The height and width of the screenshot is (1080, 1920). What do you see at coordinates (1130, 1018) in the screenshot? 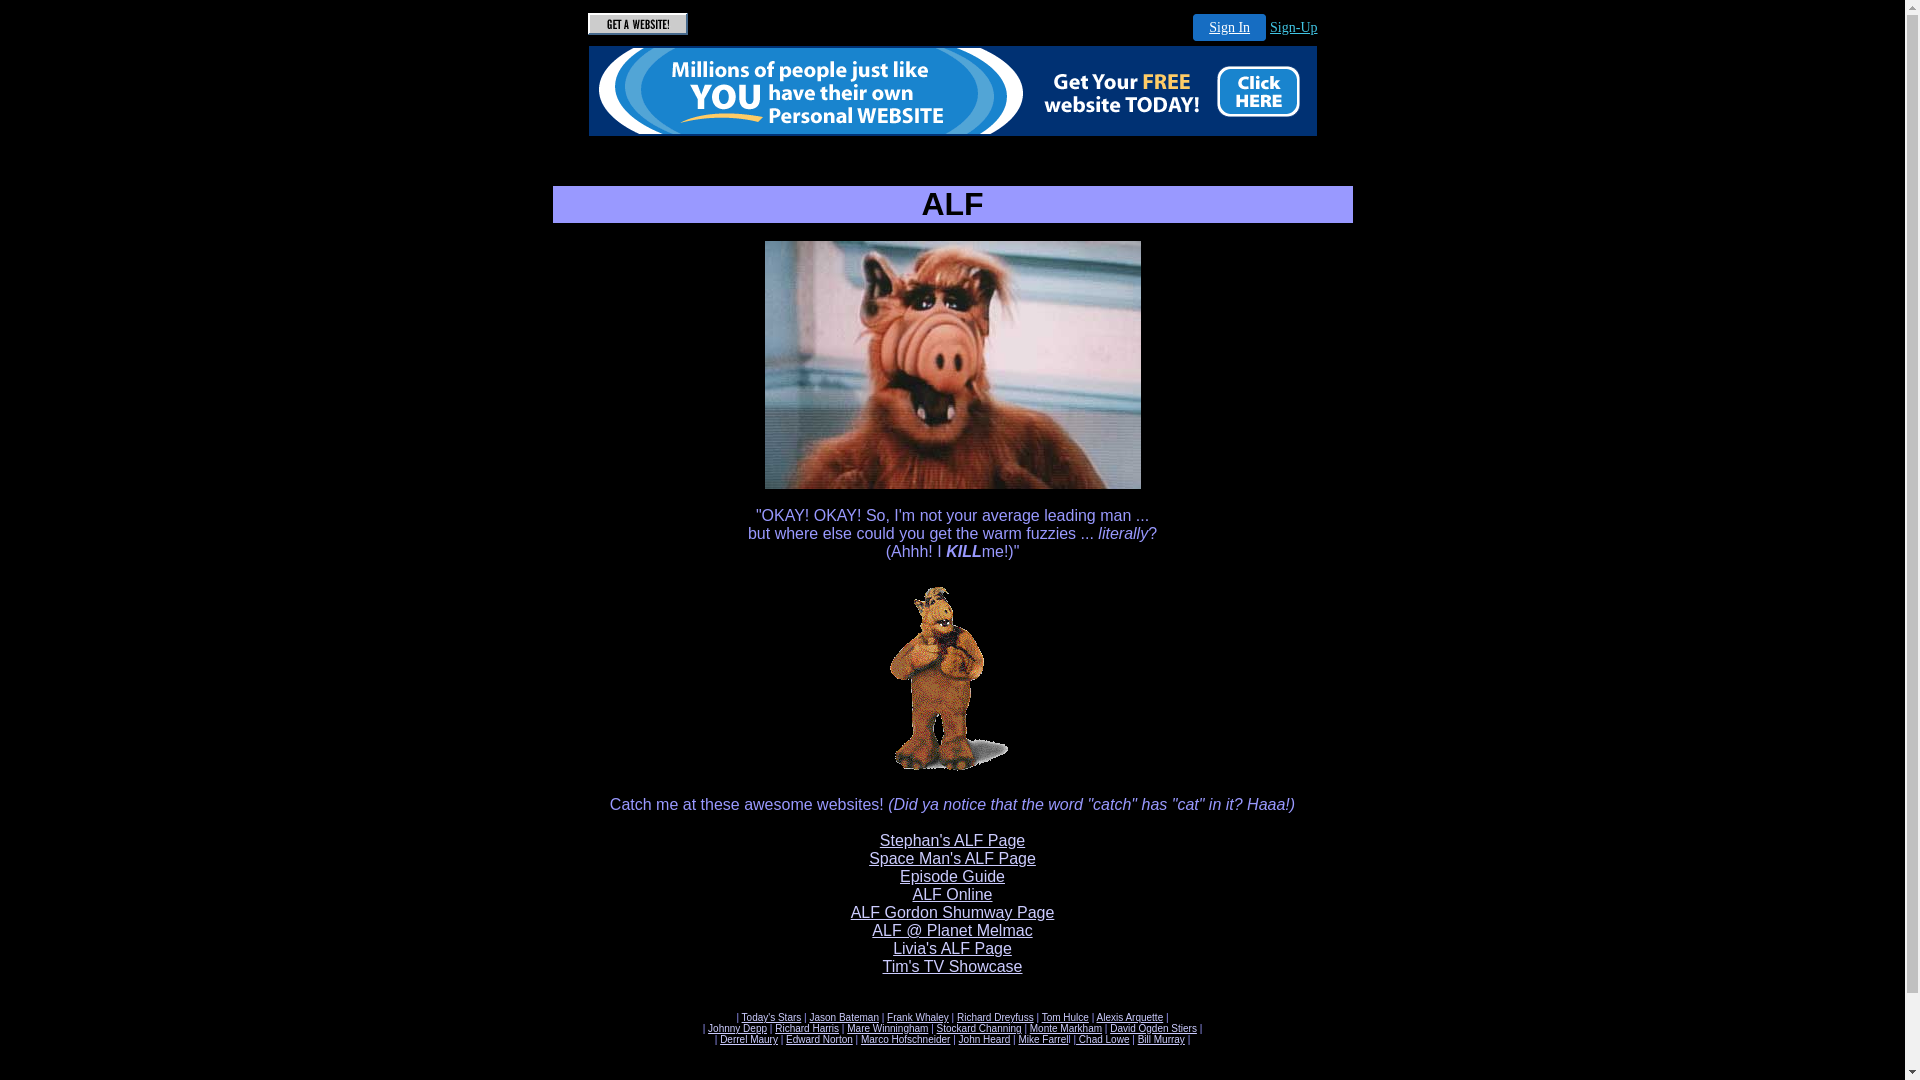
I see `Alexis Arquette` at bounding box center [1130, 1018].